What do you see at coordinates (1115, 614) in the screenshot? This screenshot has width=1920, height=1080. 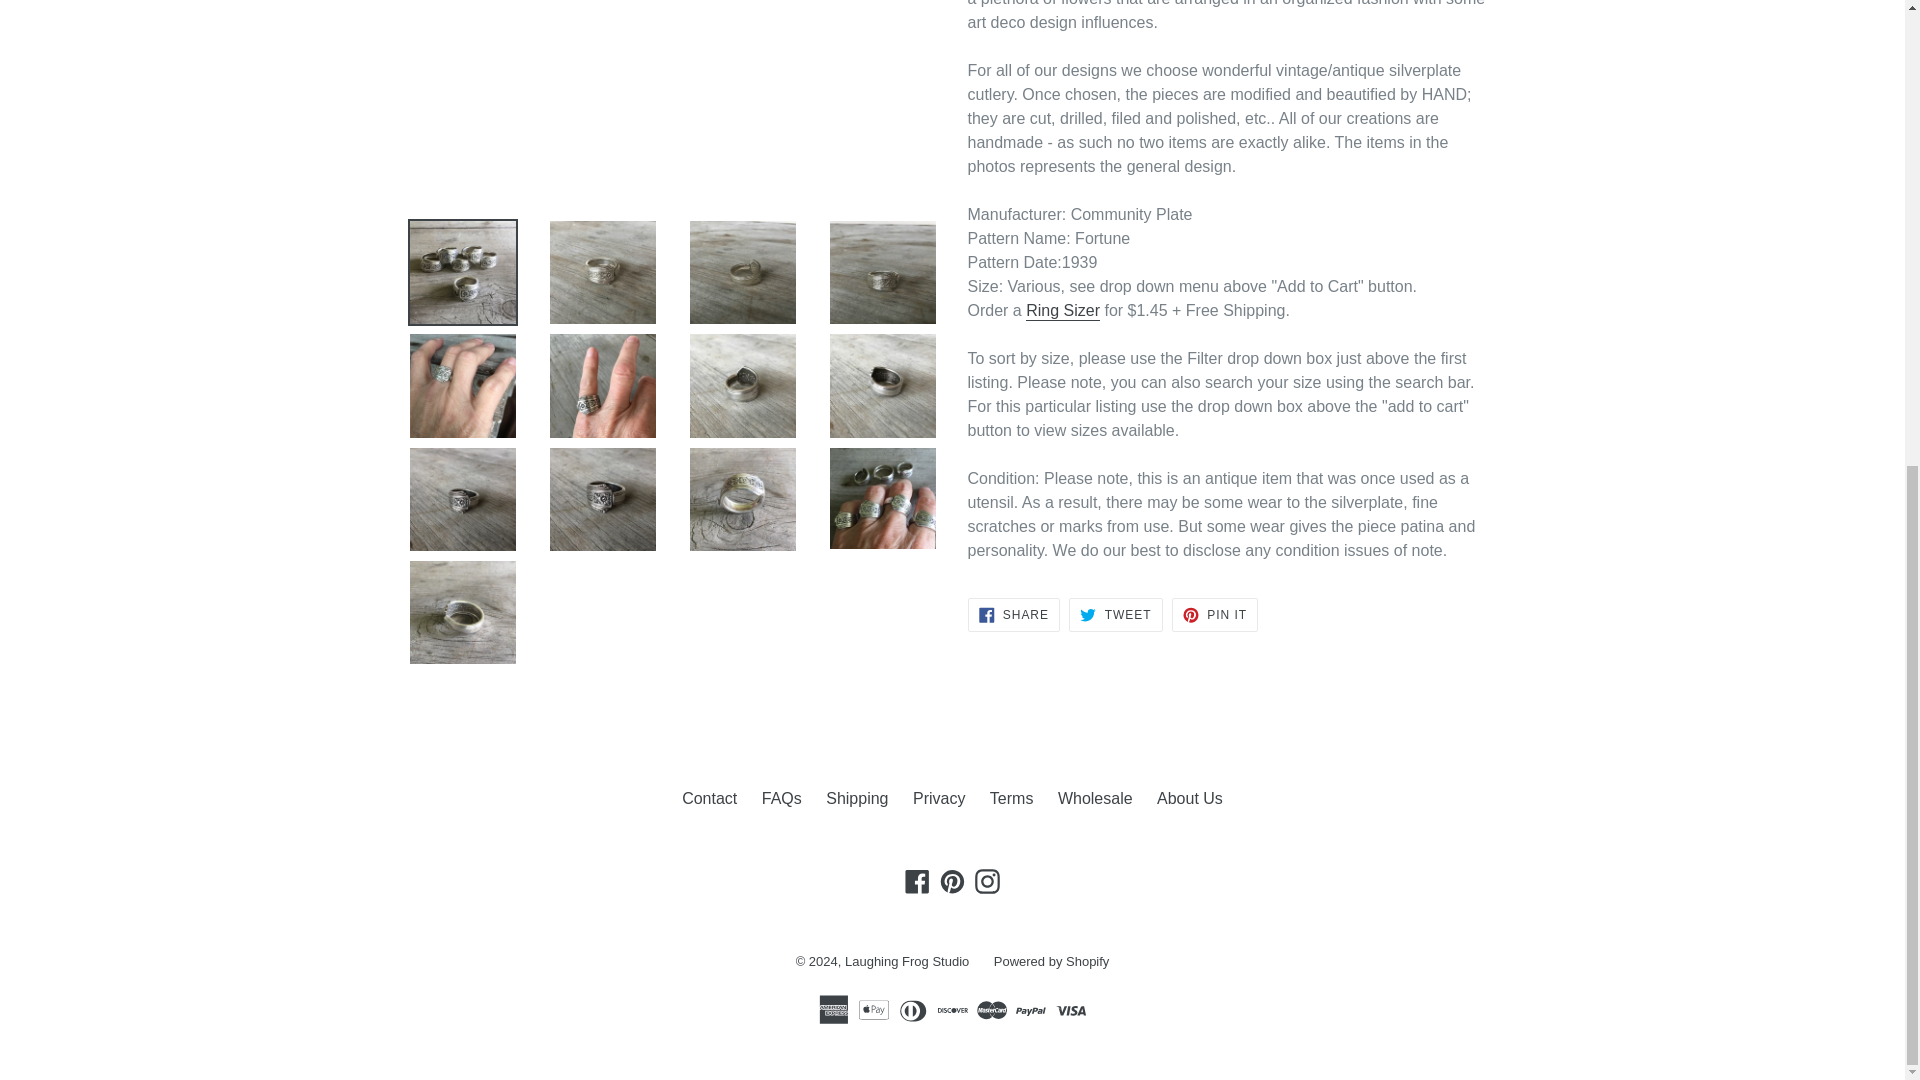 I see `Tweet on Twitter` at bounding box center [1115, 614].